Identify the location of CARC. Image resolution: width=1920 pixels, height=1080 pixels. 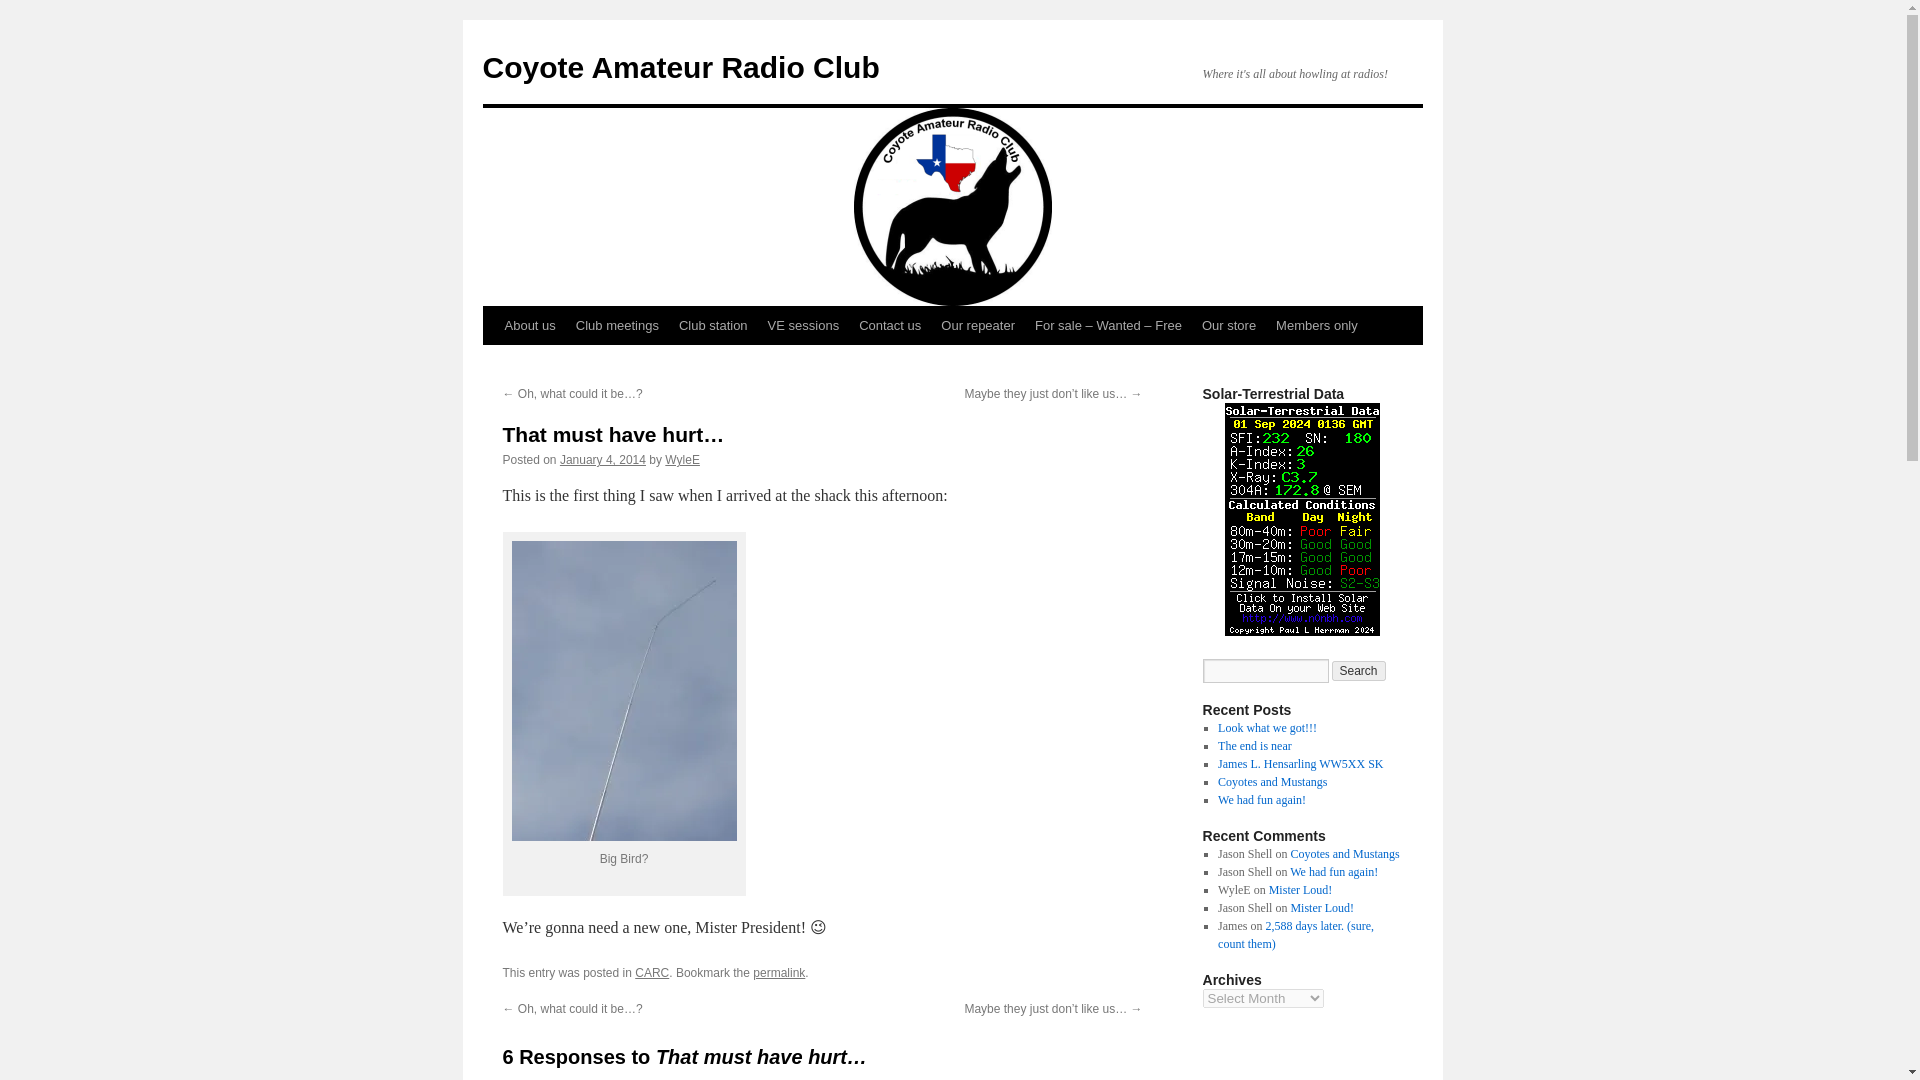
(652, 972).